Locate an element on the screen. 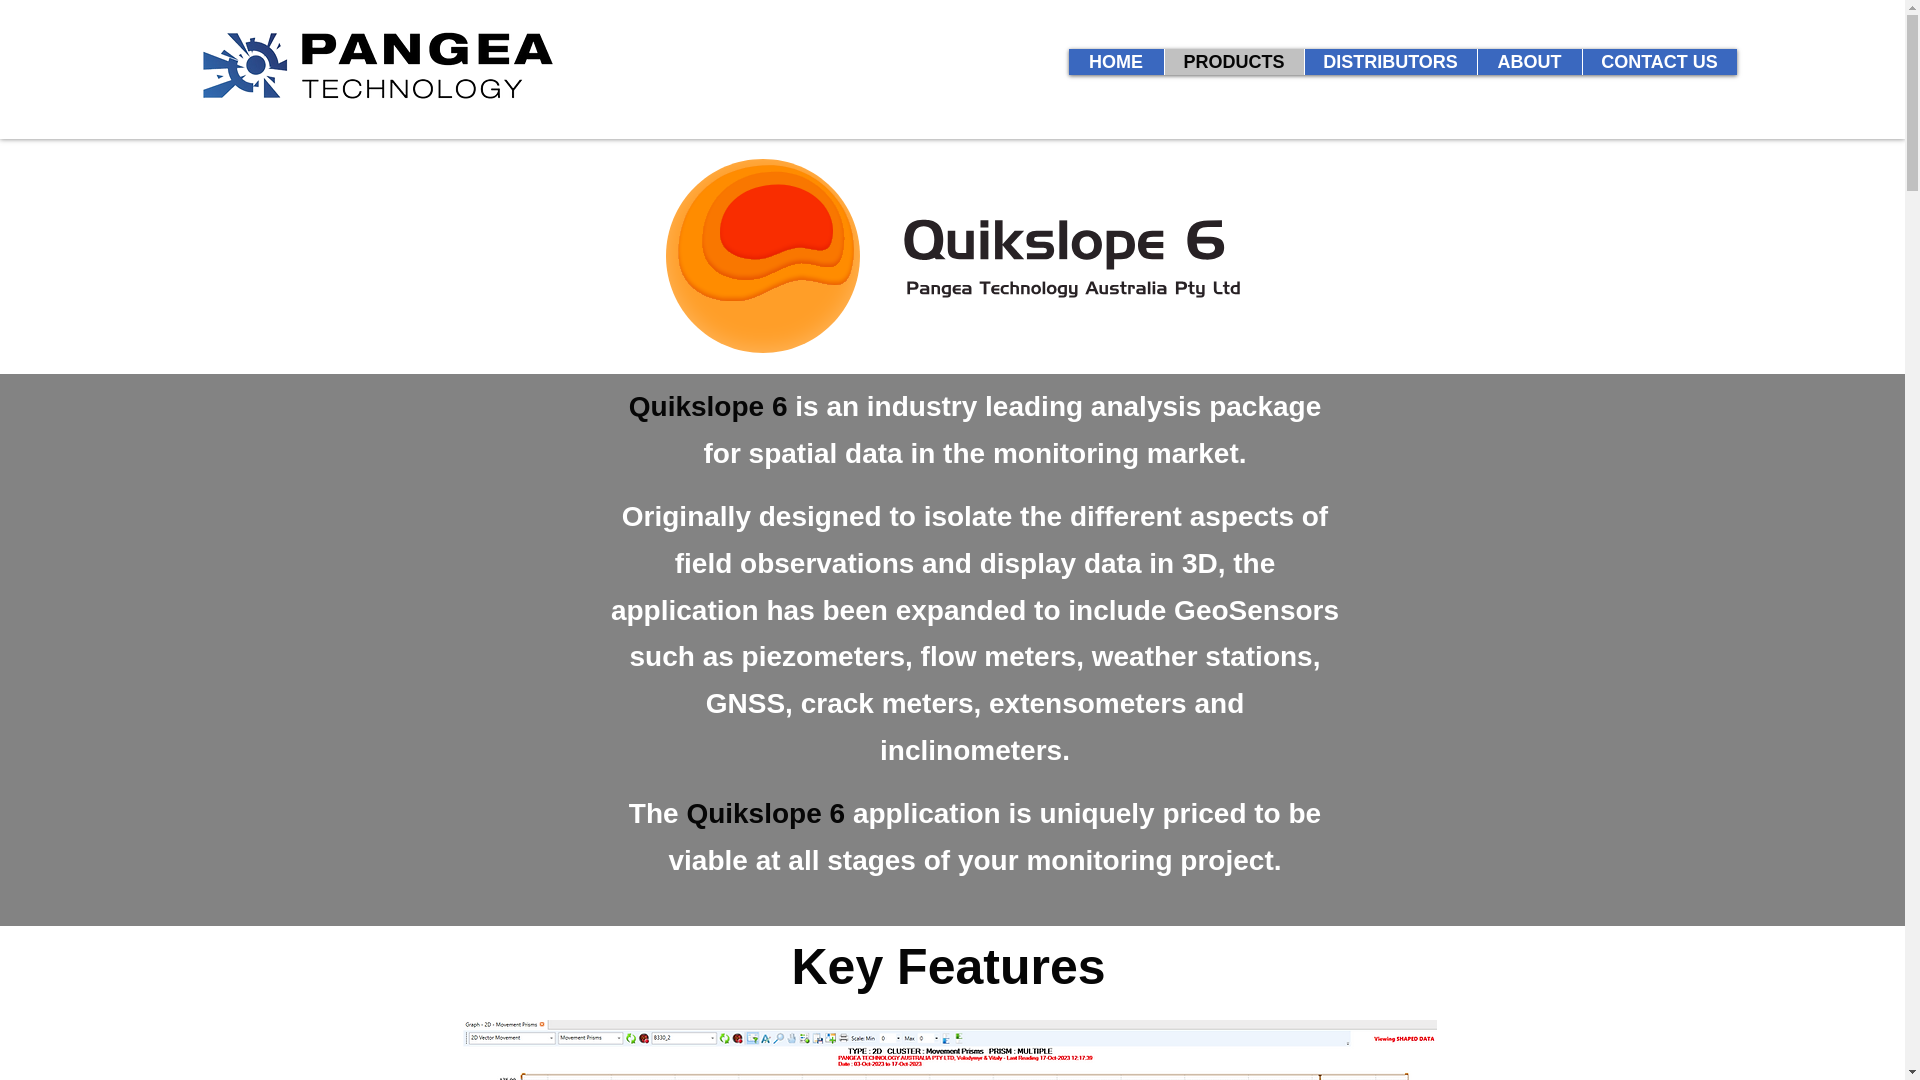 The height and width of the screenshot is (1080, 1920). HOME is located at coordinates (1115, 61).